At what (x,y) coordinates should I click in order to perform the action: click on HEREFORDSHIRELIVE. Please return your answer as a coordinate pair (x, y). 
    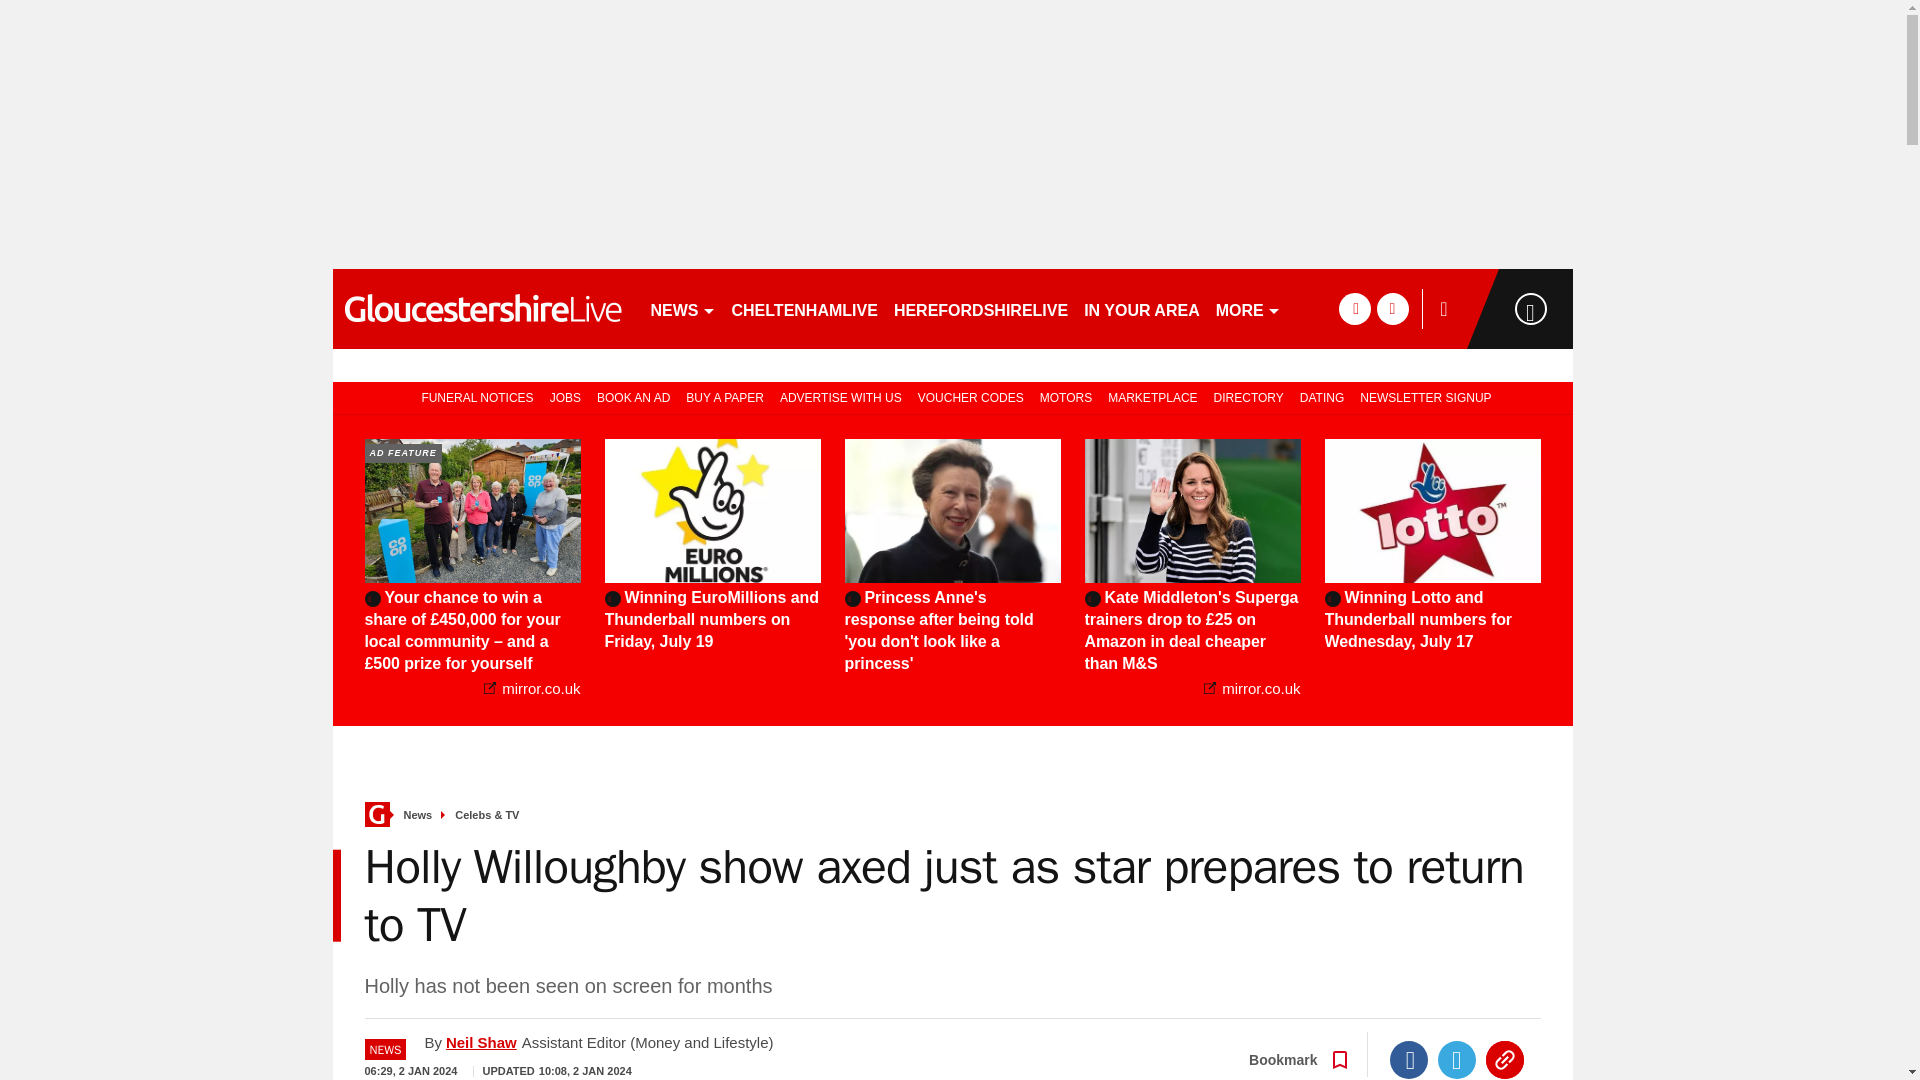
    Looking at the image, I should click on (980, 308).